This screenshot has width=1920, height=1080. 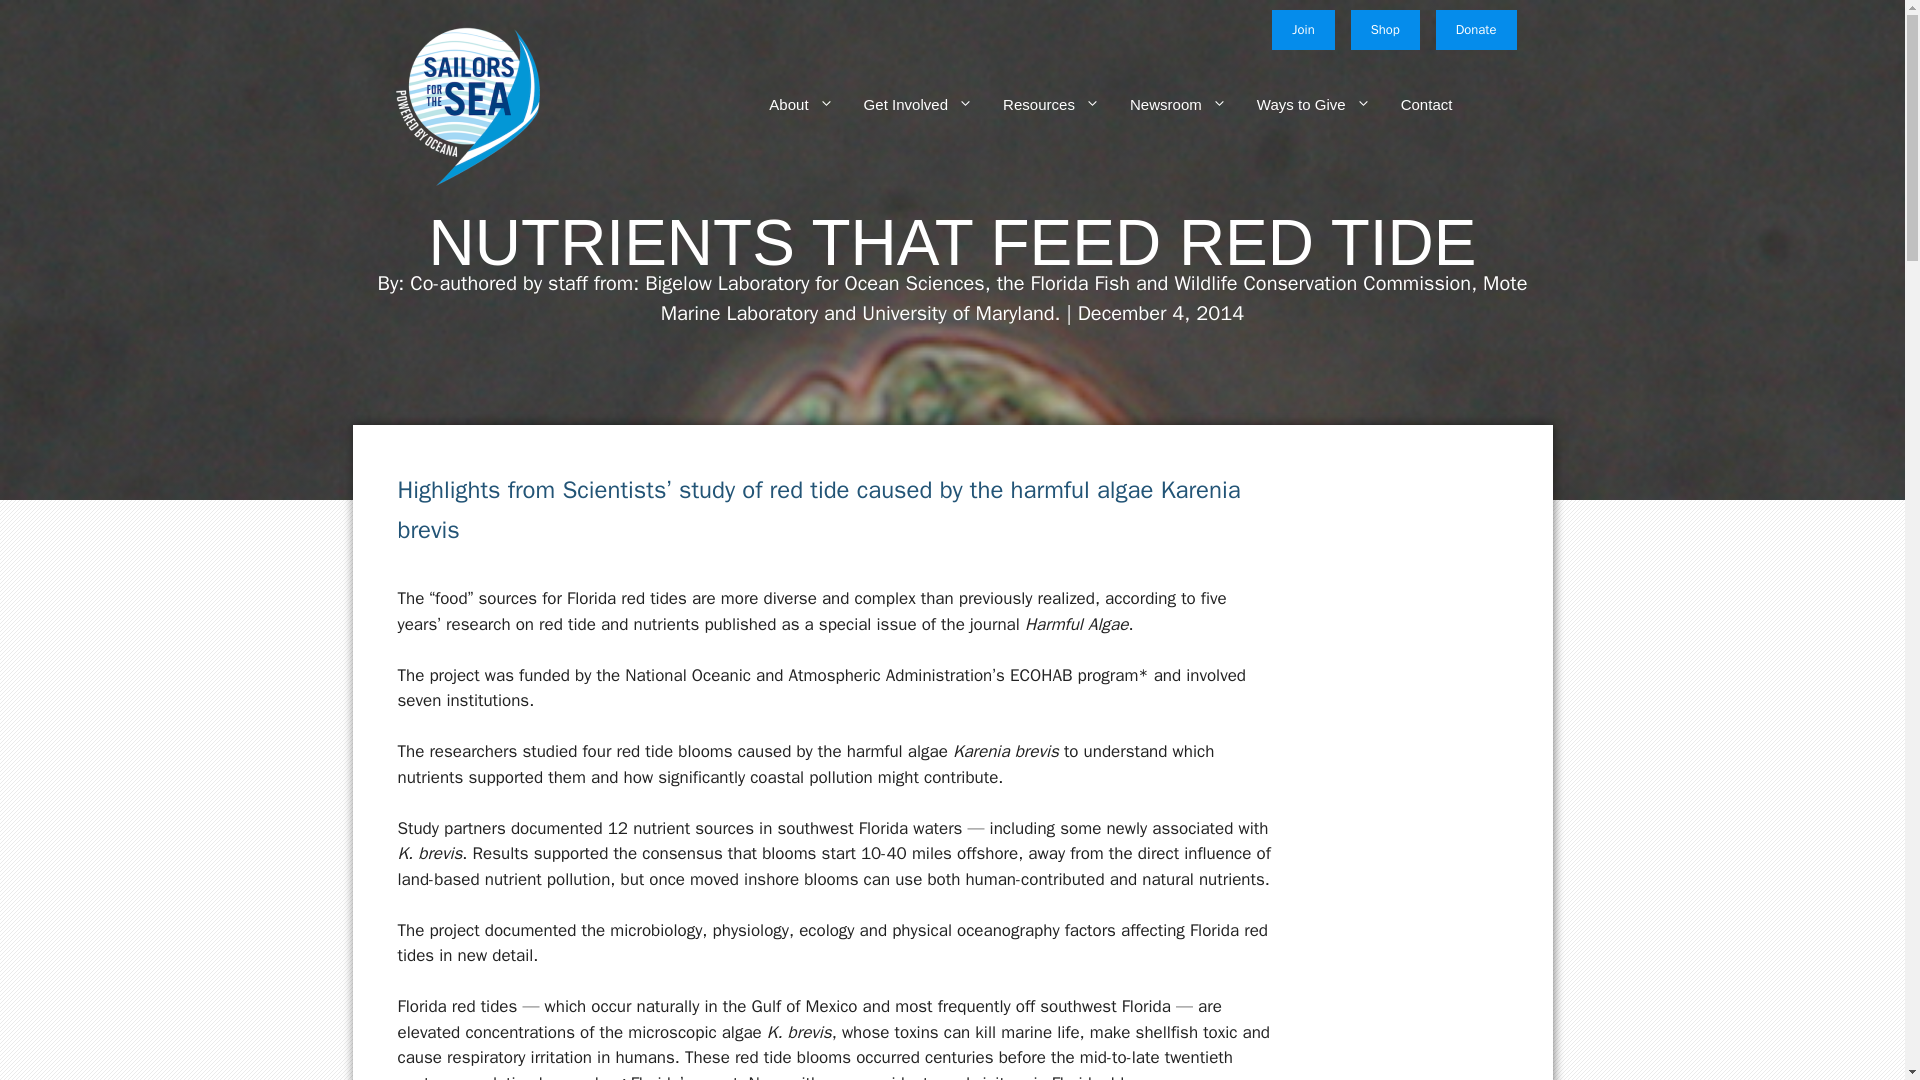 What do you see at coordinates (1036, 104) in the screenshot?
I see `Resources` at bounding box center [1036, 104].